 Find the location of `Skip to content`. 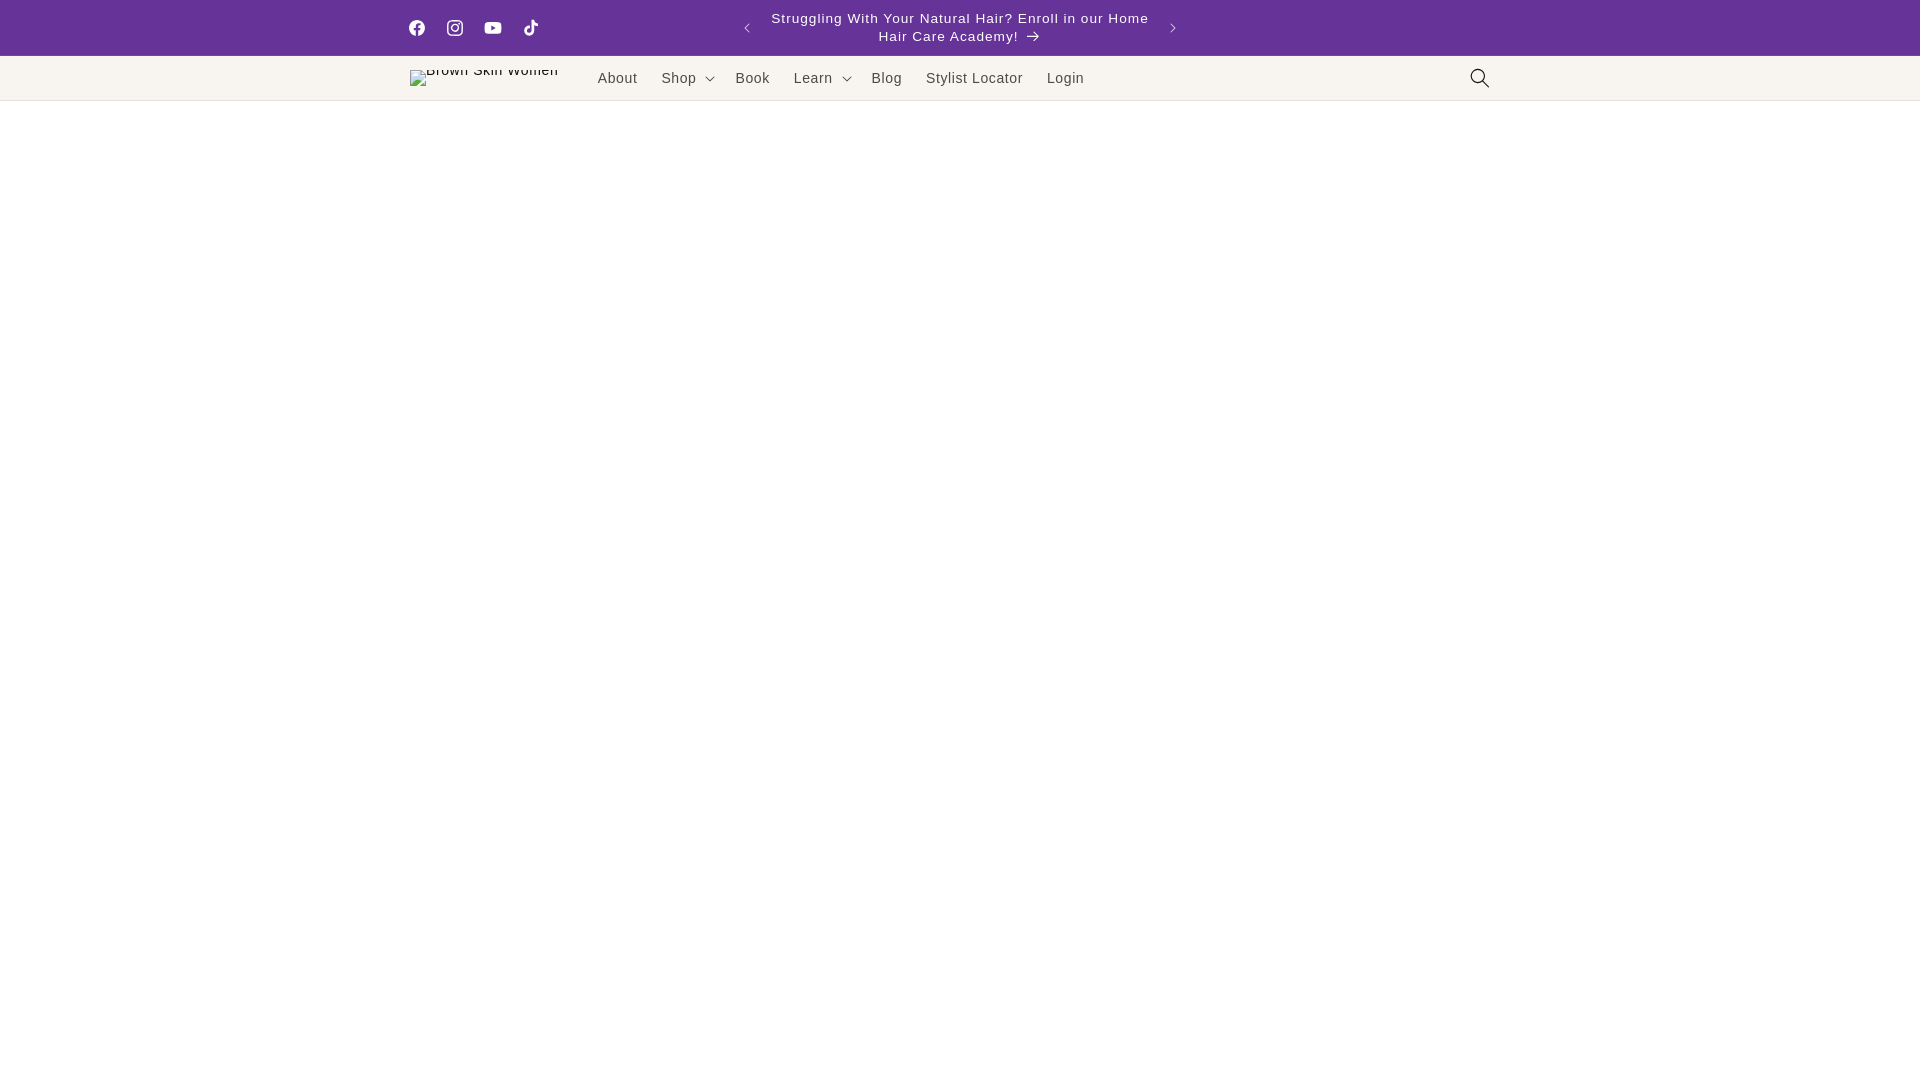

Skip to content is located at coordinates (60, 23).